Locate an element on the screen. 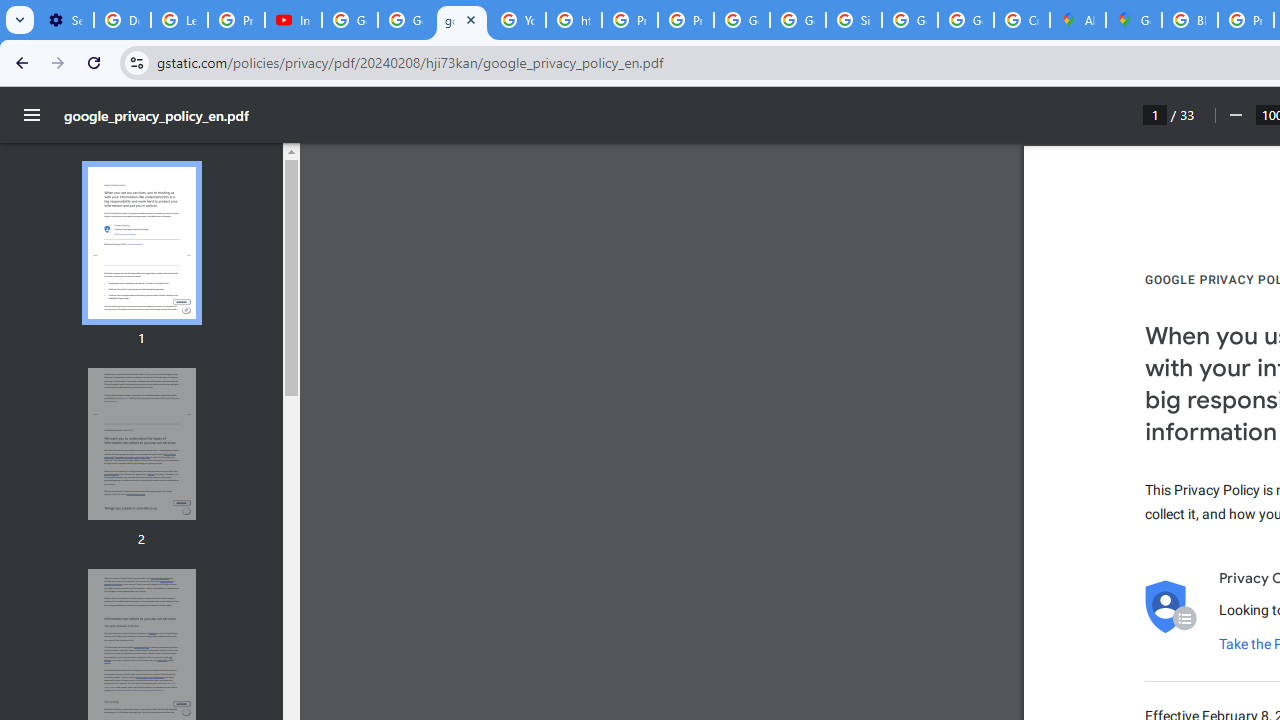 The width and height of the screenshot is (1280, 720). Google Maps is located at coordinates (1134, 20).